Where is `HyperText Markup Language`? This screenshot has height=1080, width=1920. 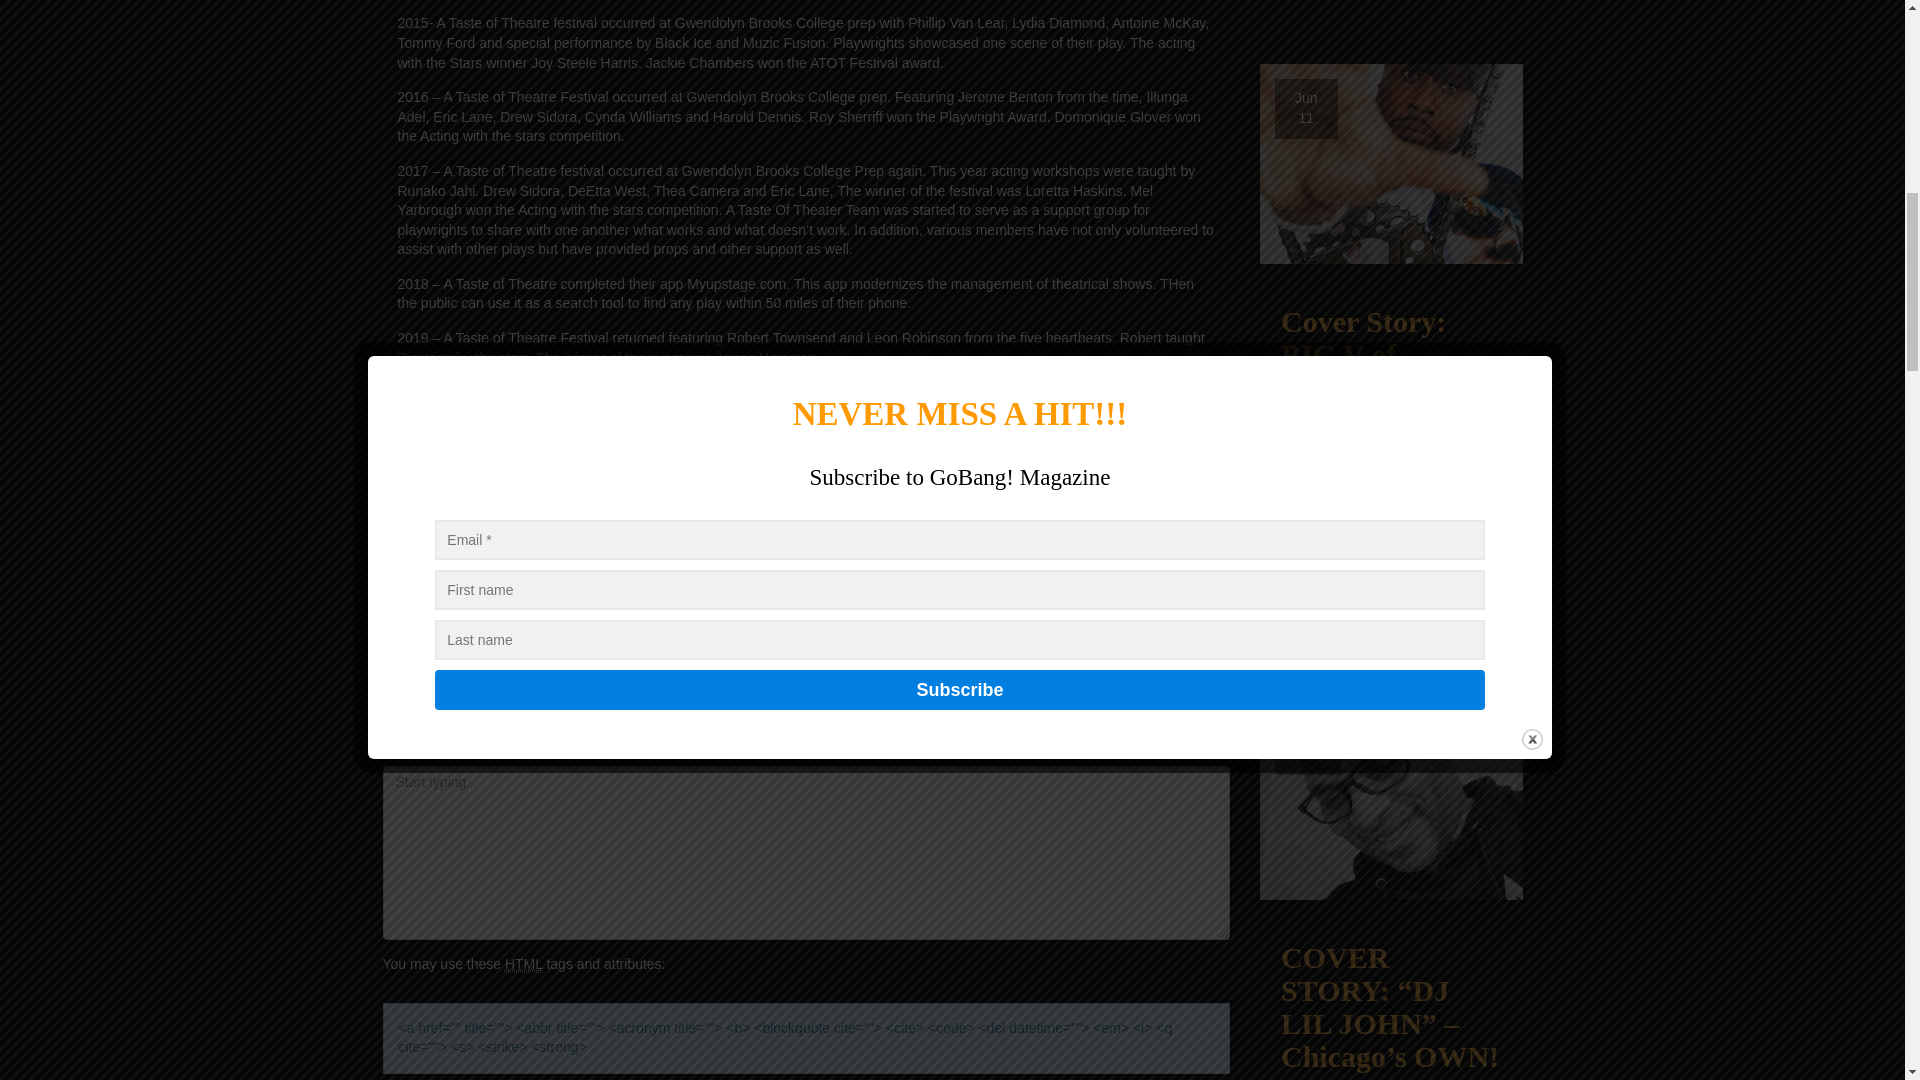 HyperText Markup Language is located at coordinates (524, 964).